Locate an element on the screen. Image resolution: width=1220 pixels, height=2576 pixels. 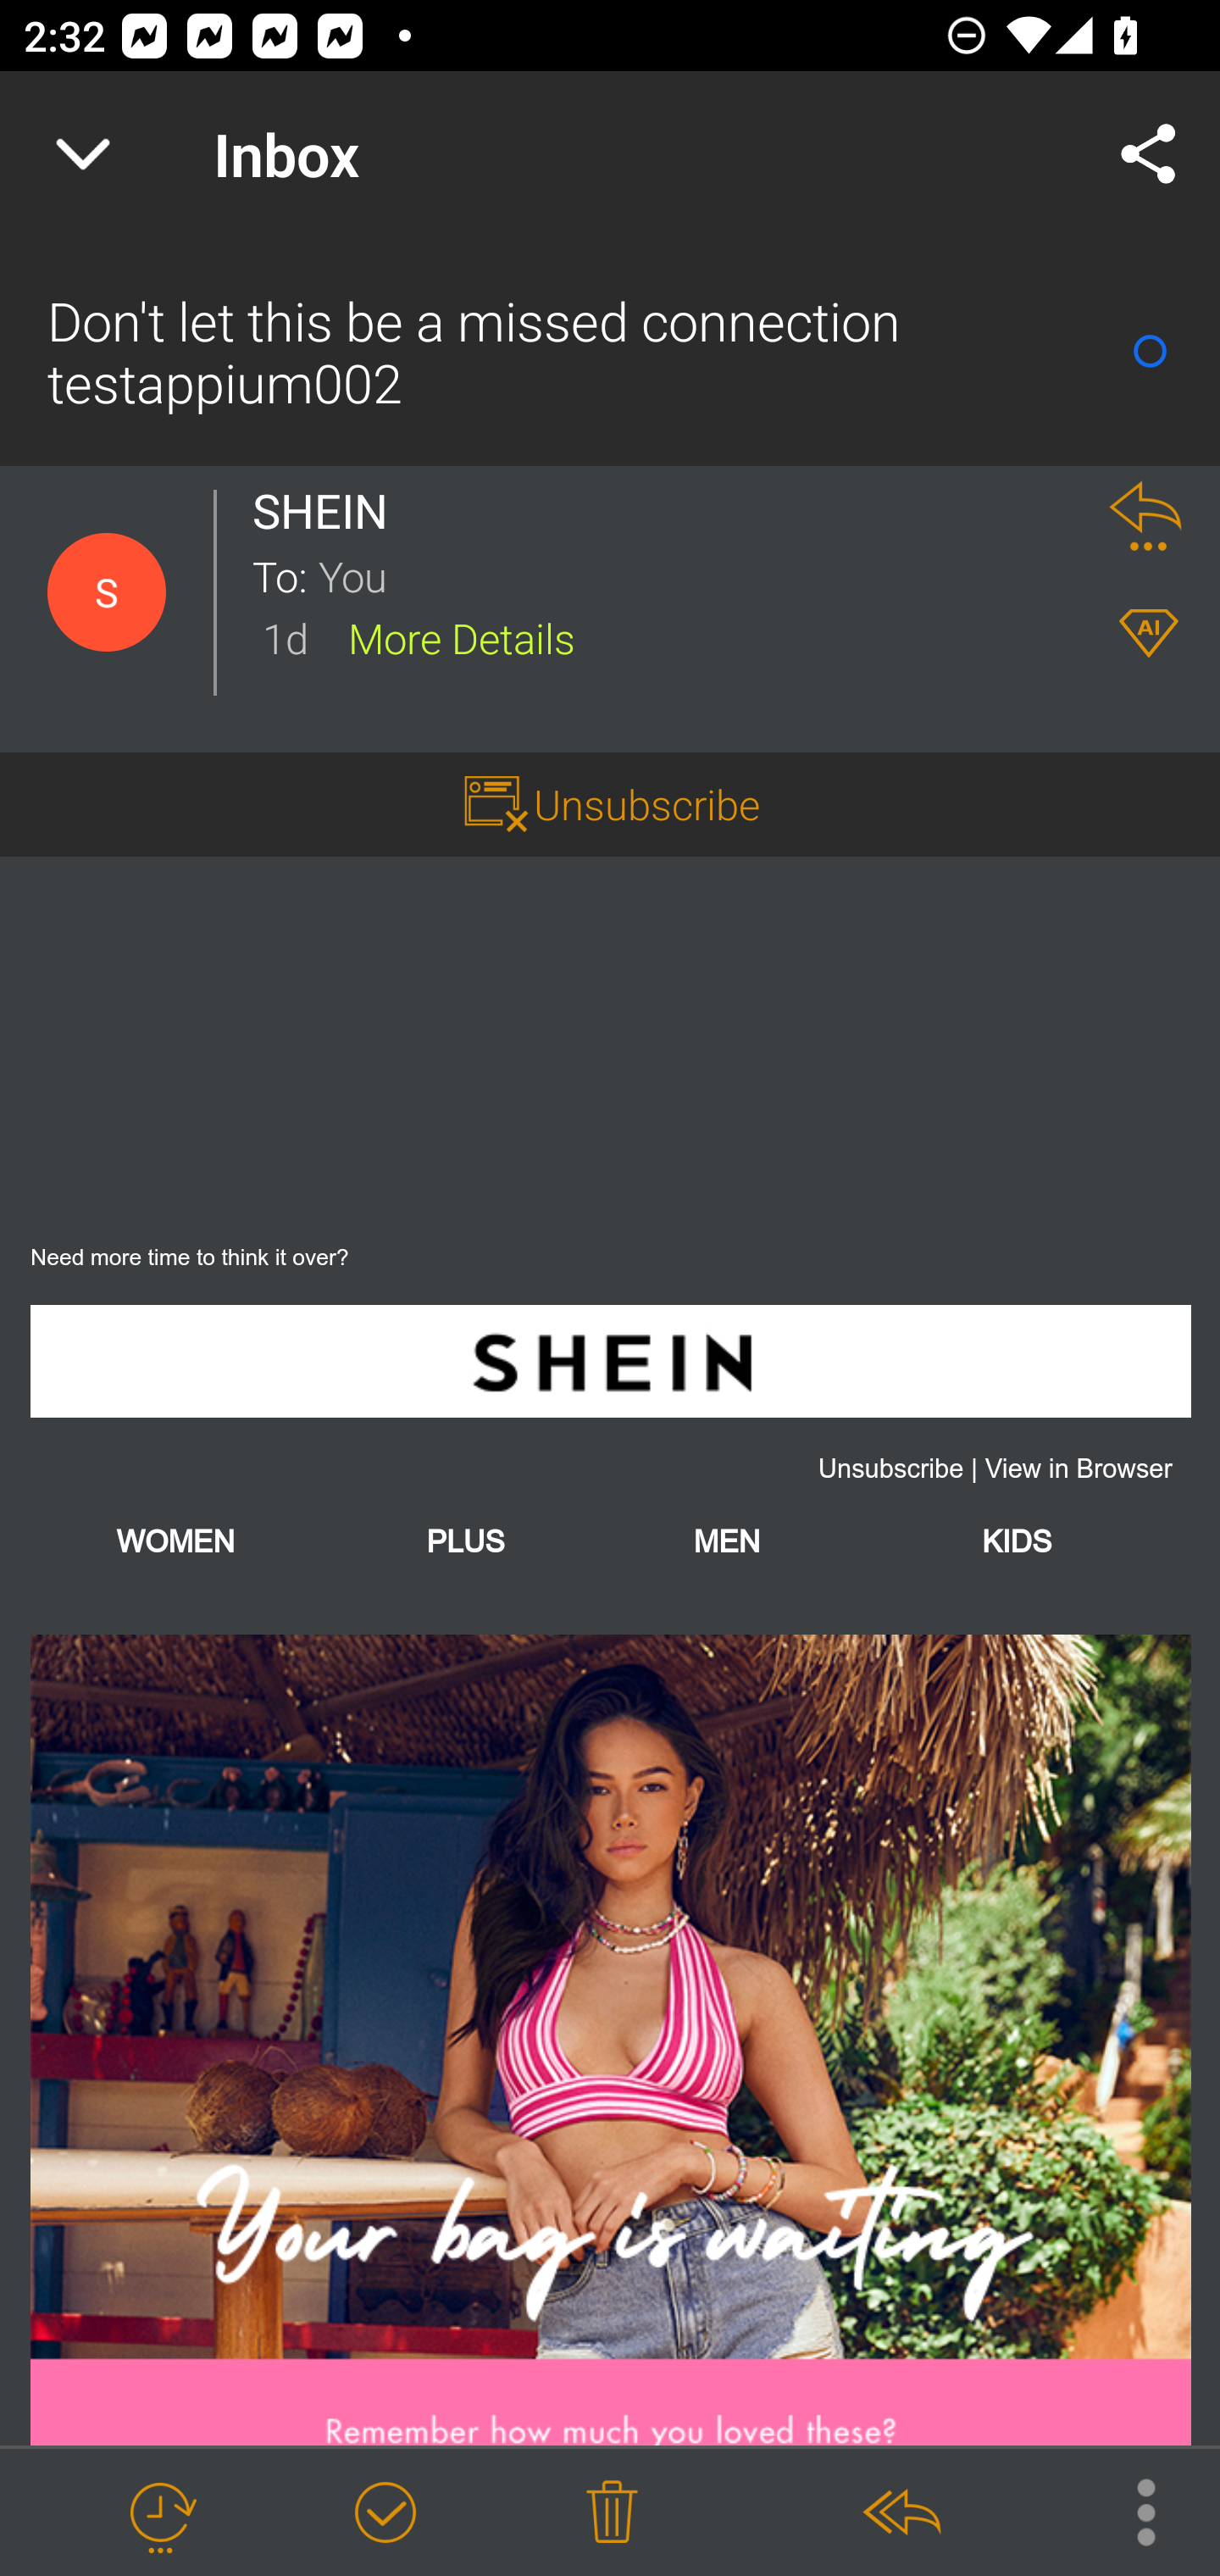
More Options is located at coordinates (1129, 2510).